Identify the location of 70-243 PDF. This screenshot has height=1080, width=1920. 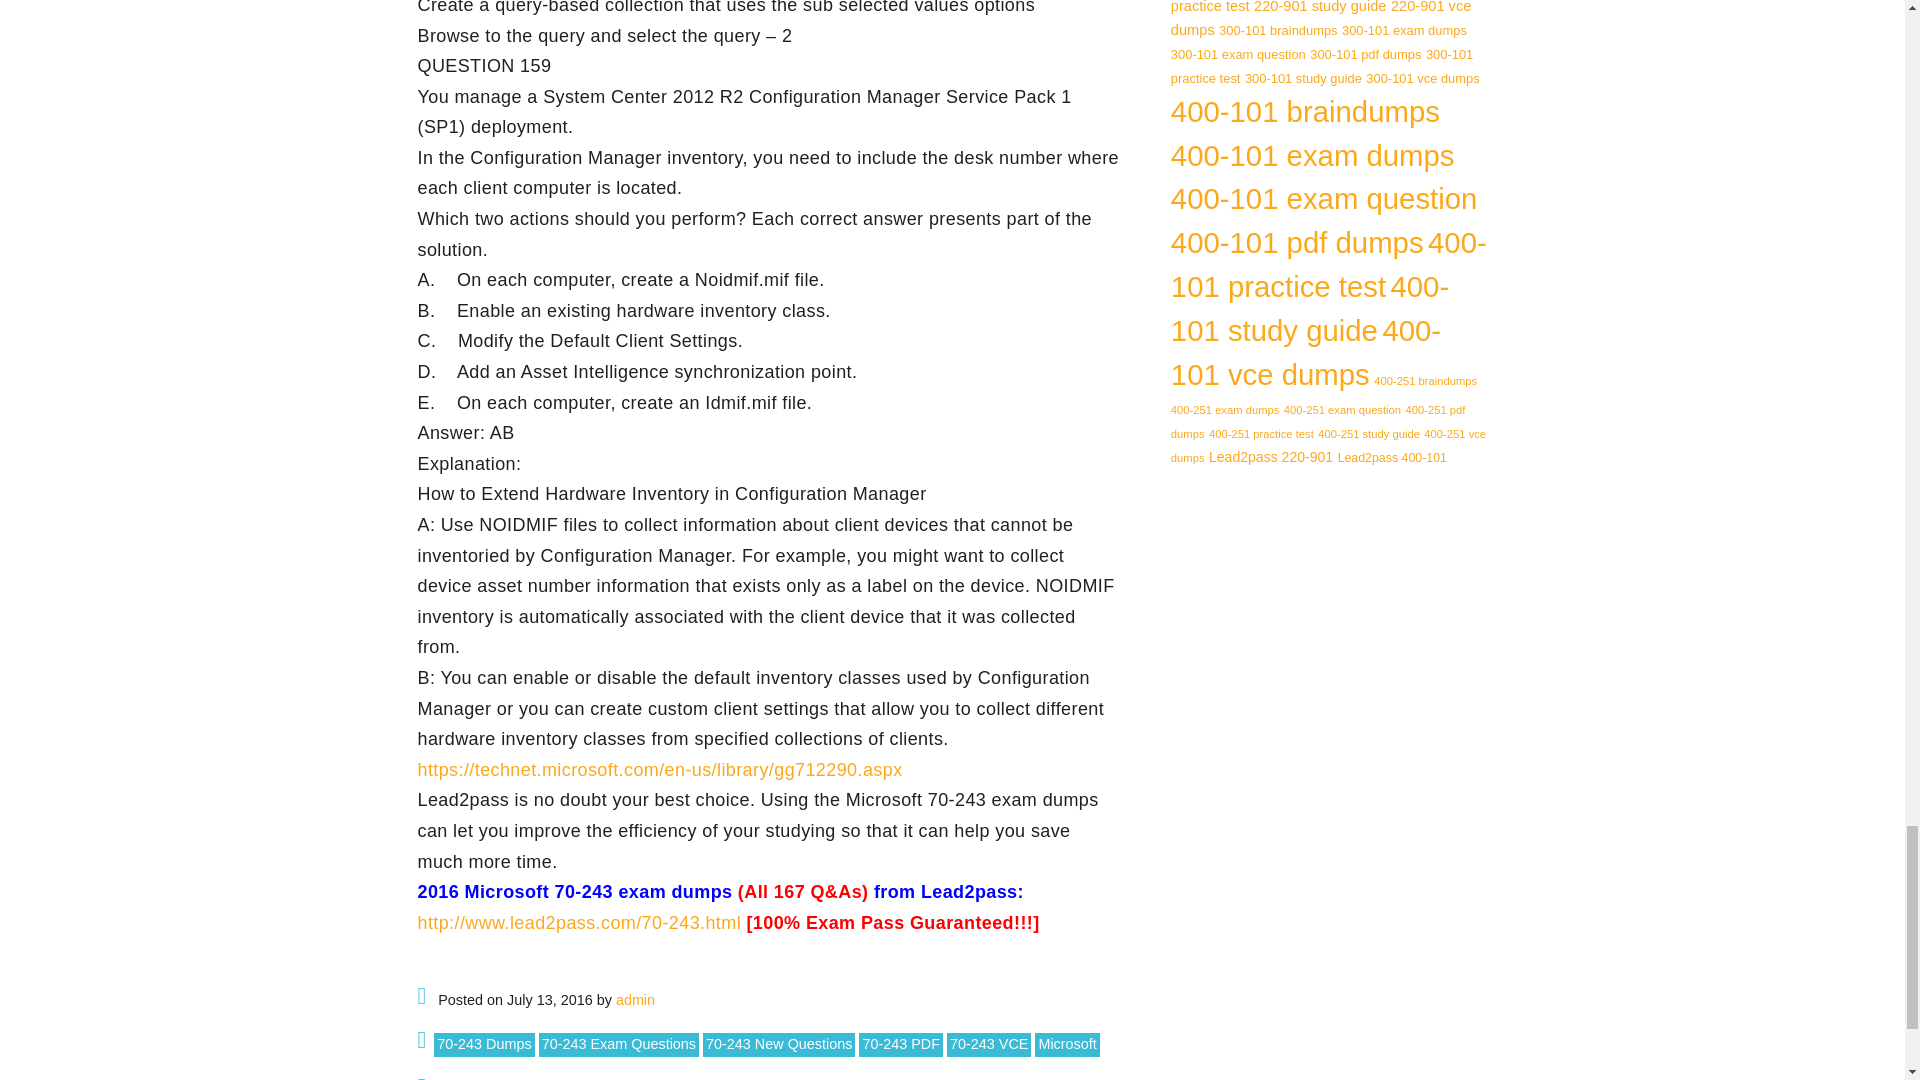
(900, 1044).